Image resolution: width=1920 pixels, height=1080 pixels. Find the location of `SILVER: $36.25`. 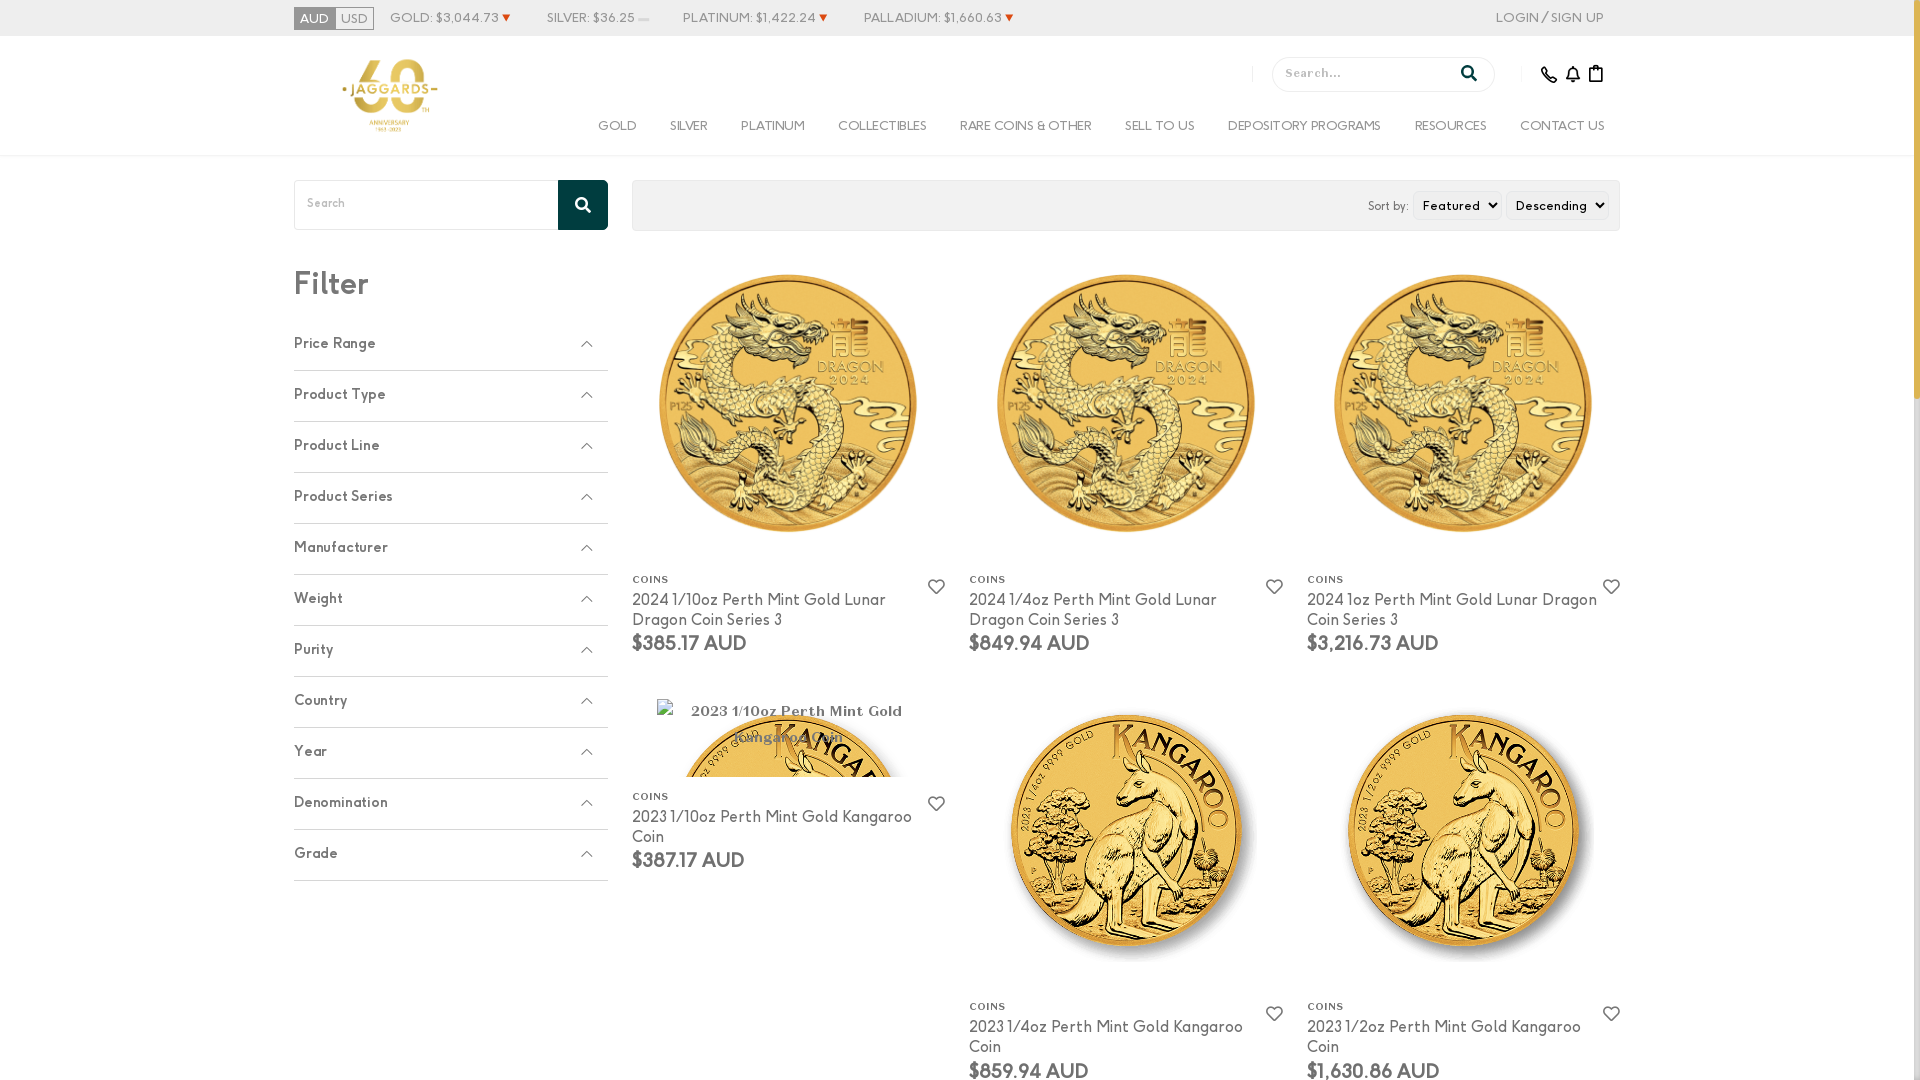

SILVER: $36.25 is located at coordinates (591, 18).